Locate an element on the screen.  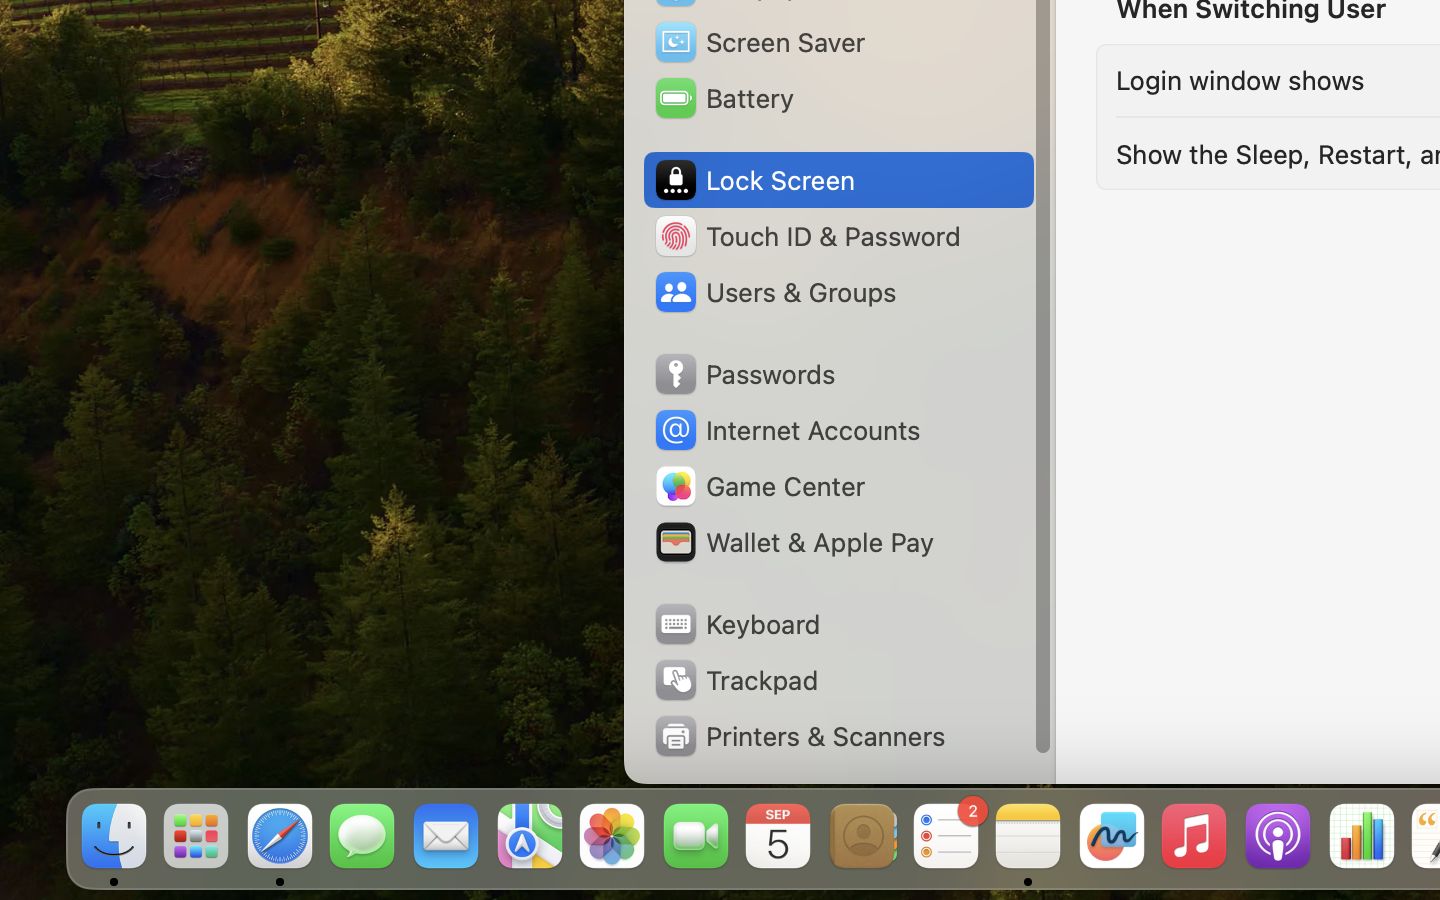
Lock Screen is located at coordinates (754, 180).